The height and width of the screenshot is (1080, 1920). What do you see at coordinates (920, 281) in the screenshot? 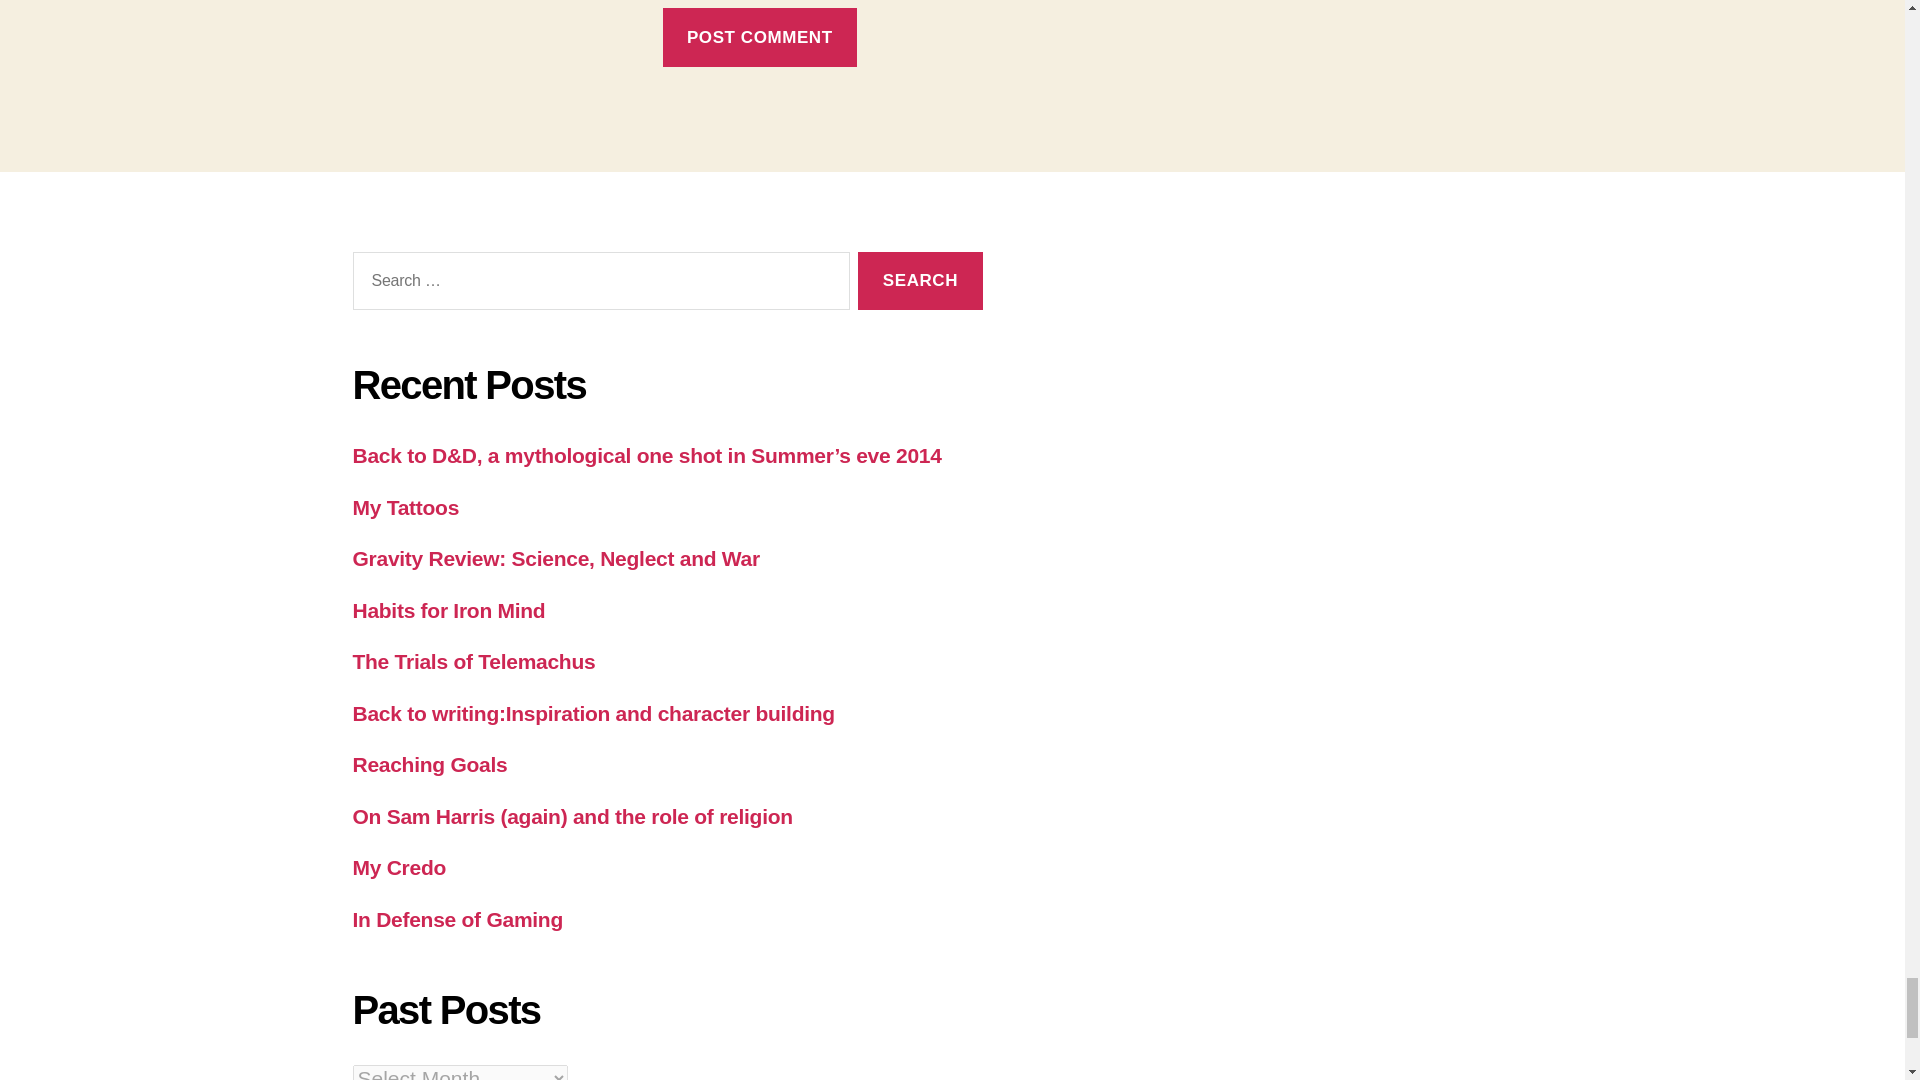
I see `Search` at bounding box center [920, 281].